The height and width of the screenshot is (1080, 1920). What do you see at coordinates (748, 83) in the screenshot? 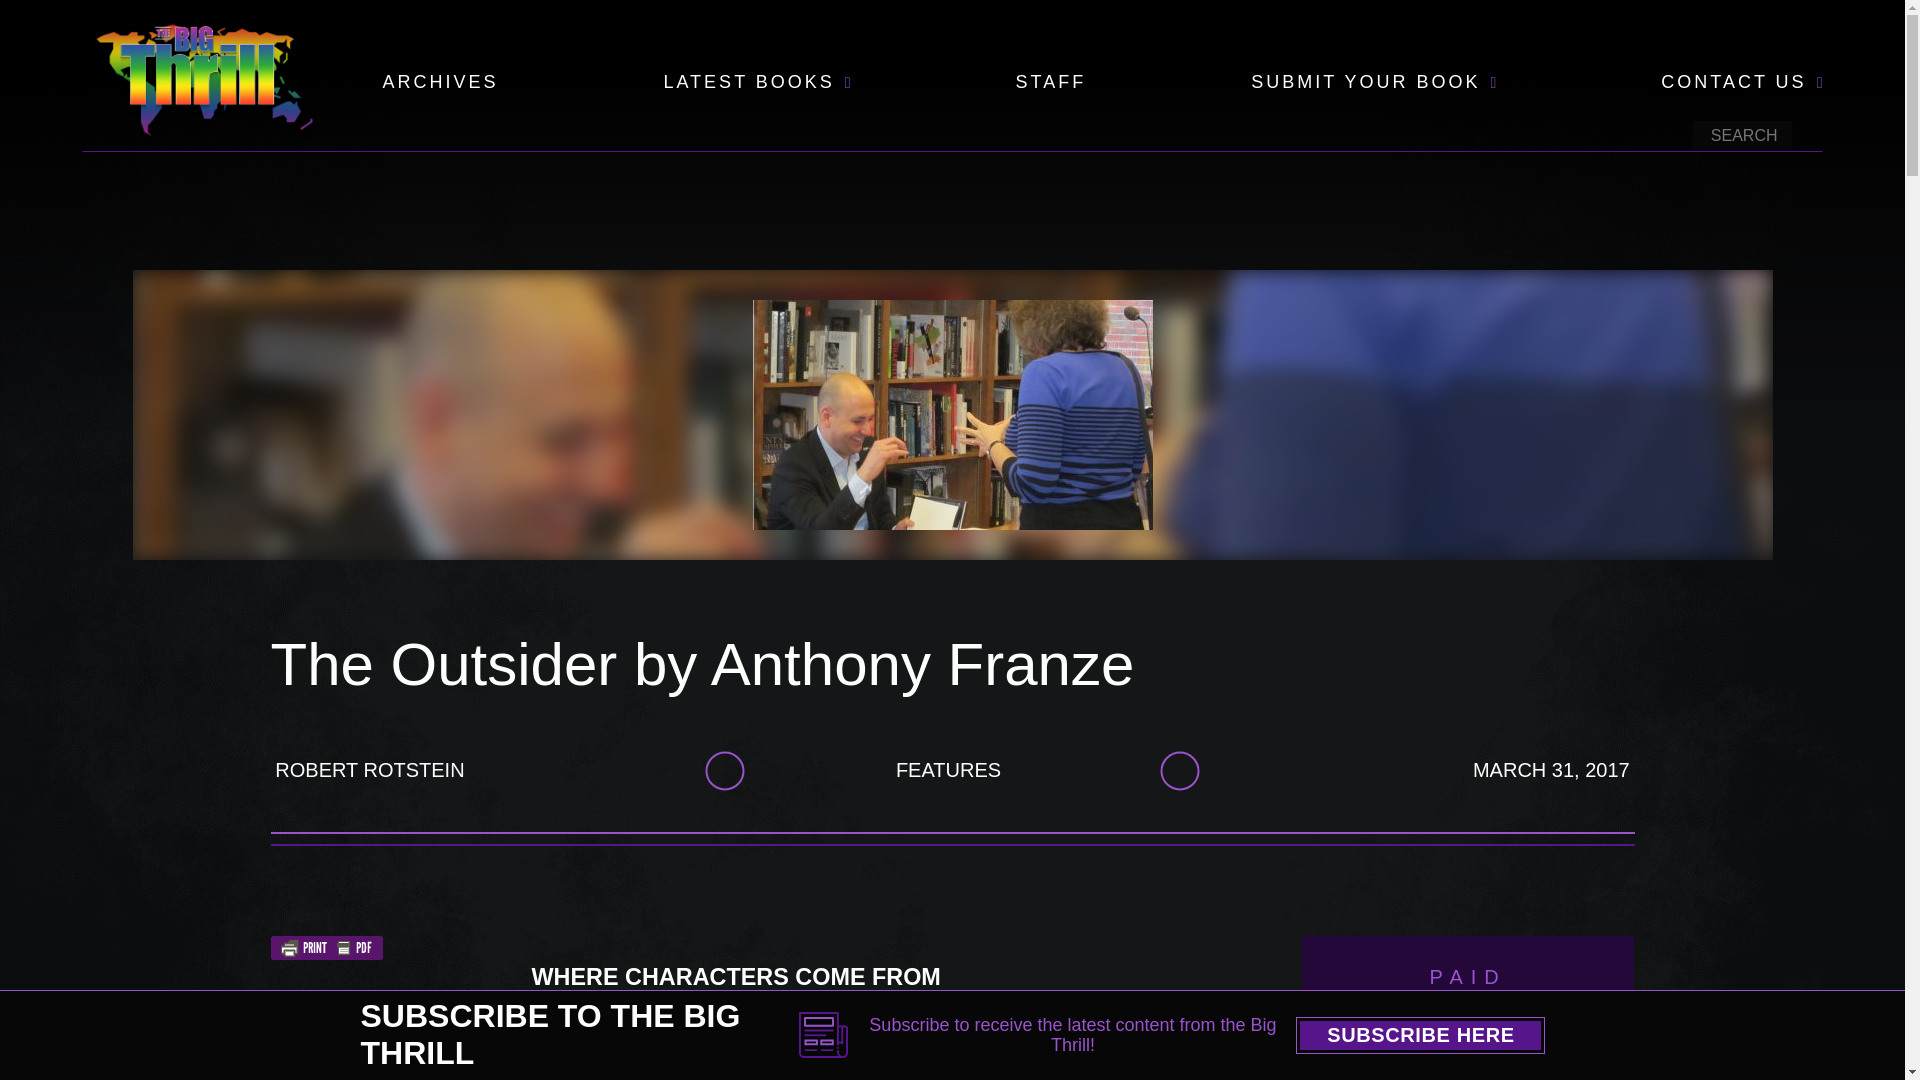
I see `LATEST BOOKS` at bounding box center [748, 83].